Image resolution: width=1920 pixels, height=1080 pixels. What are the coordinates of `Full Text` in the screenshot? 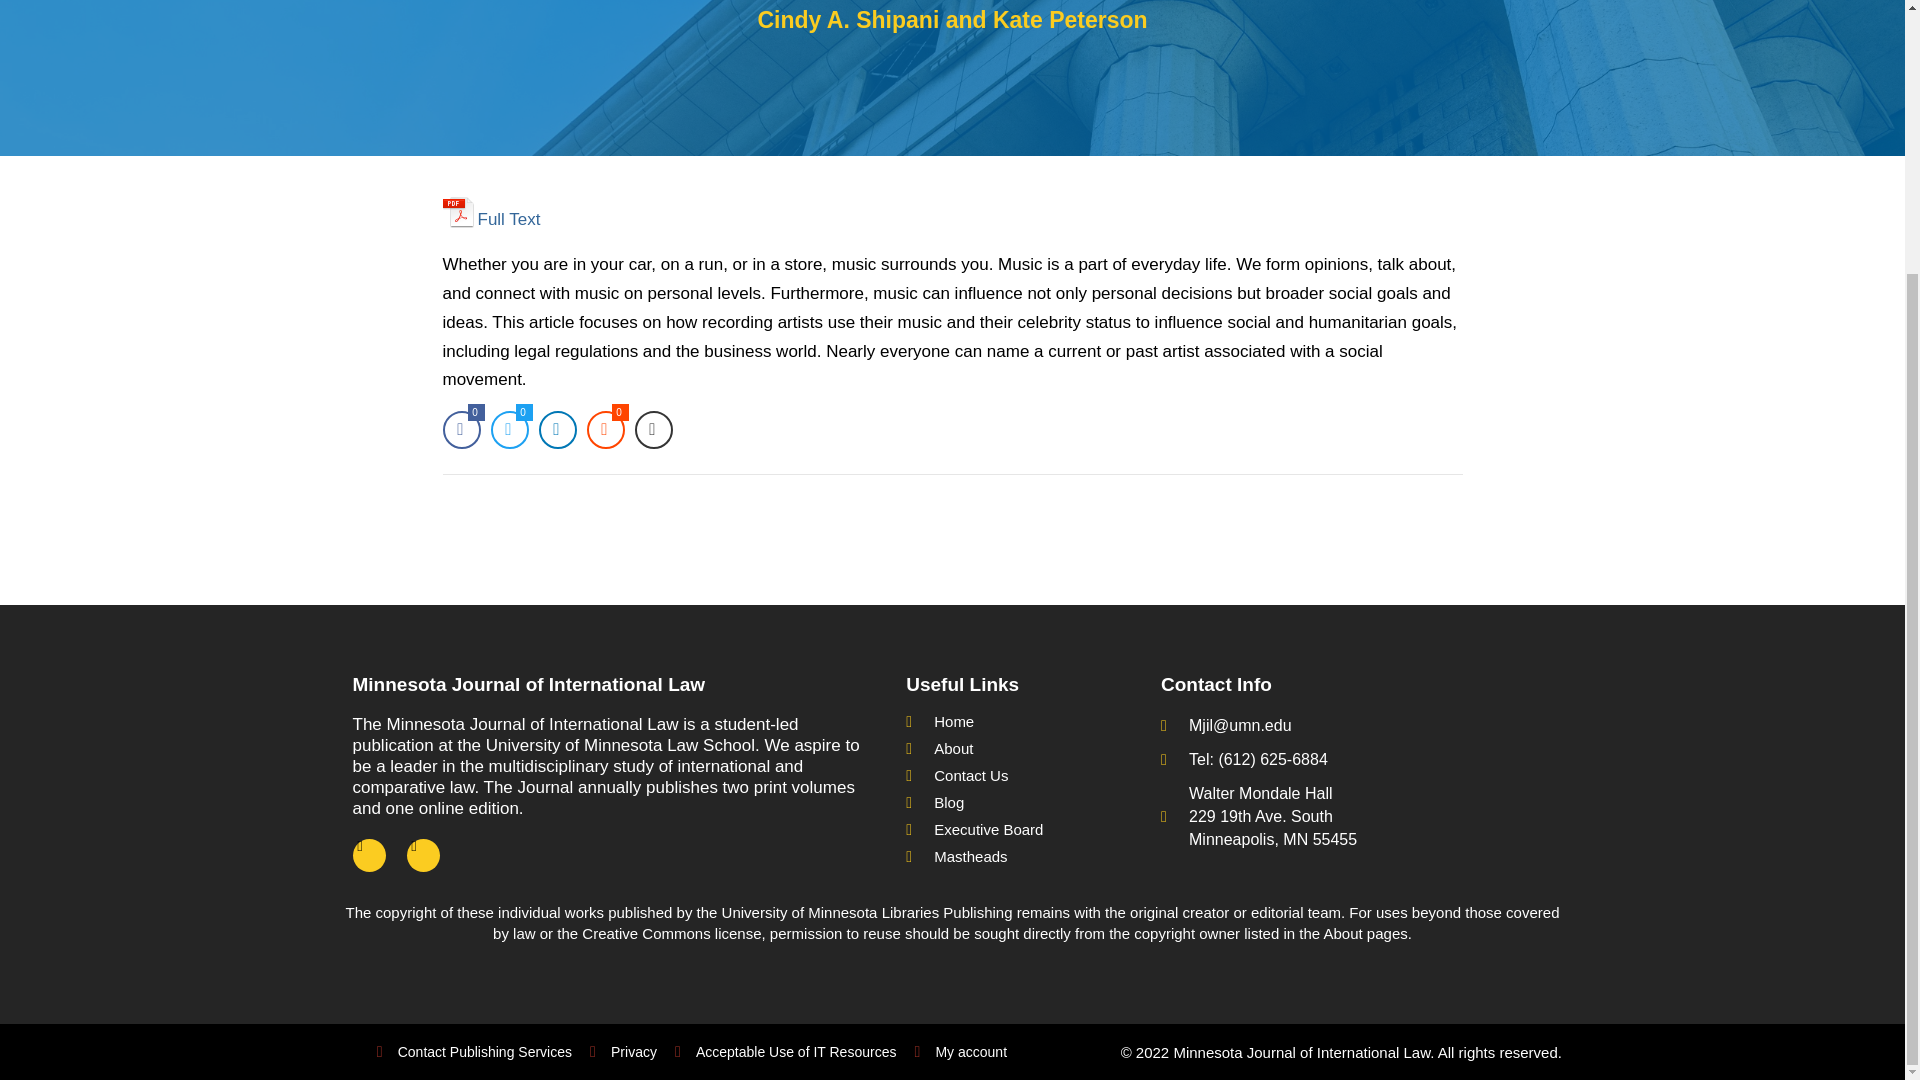 It's located at (490, 211).